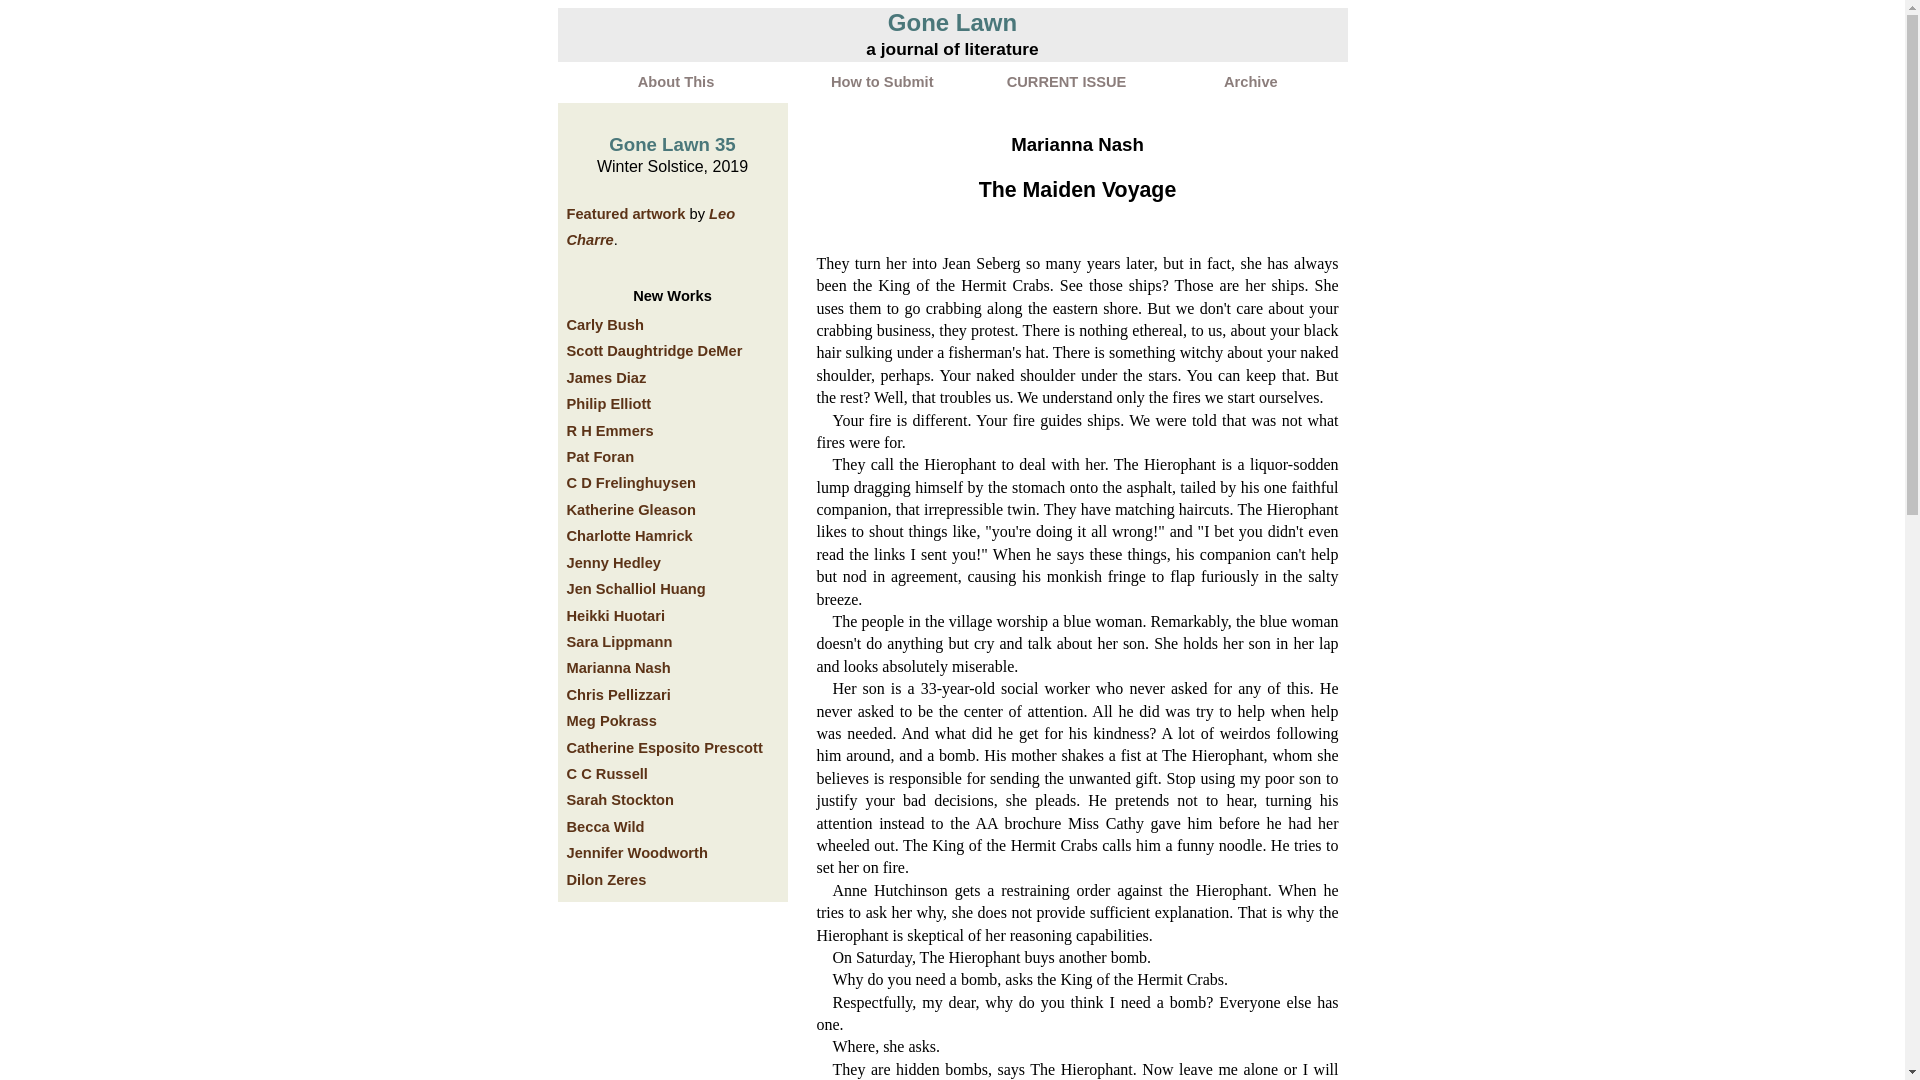  What do you see at coordinates (654, 350) in the screenshot?
I see `Scott Daughtridge DeMer` at bounding box center [654, 350].